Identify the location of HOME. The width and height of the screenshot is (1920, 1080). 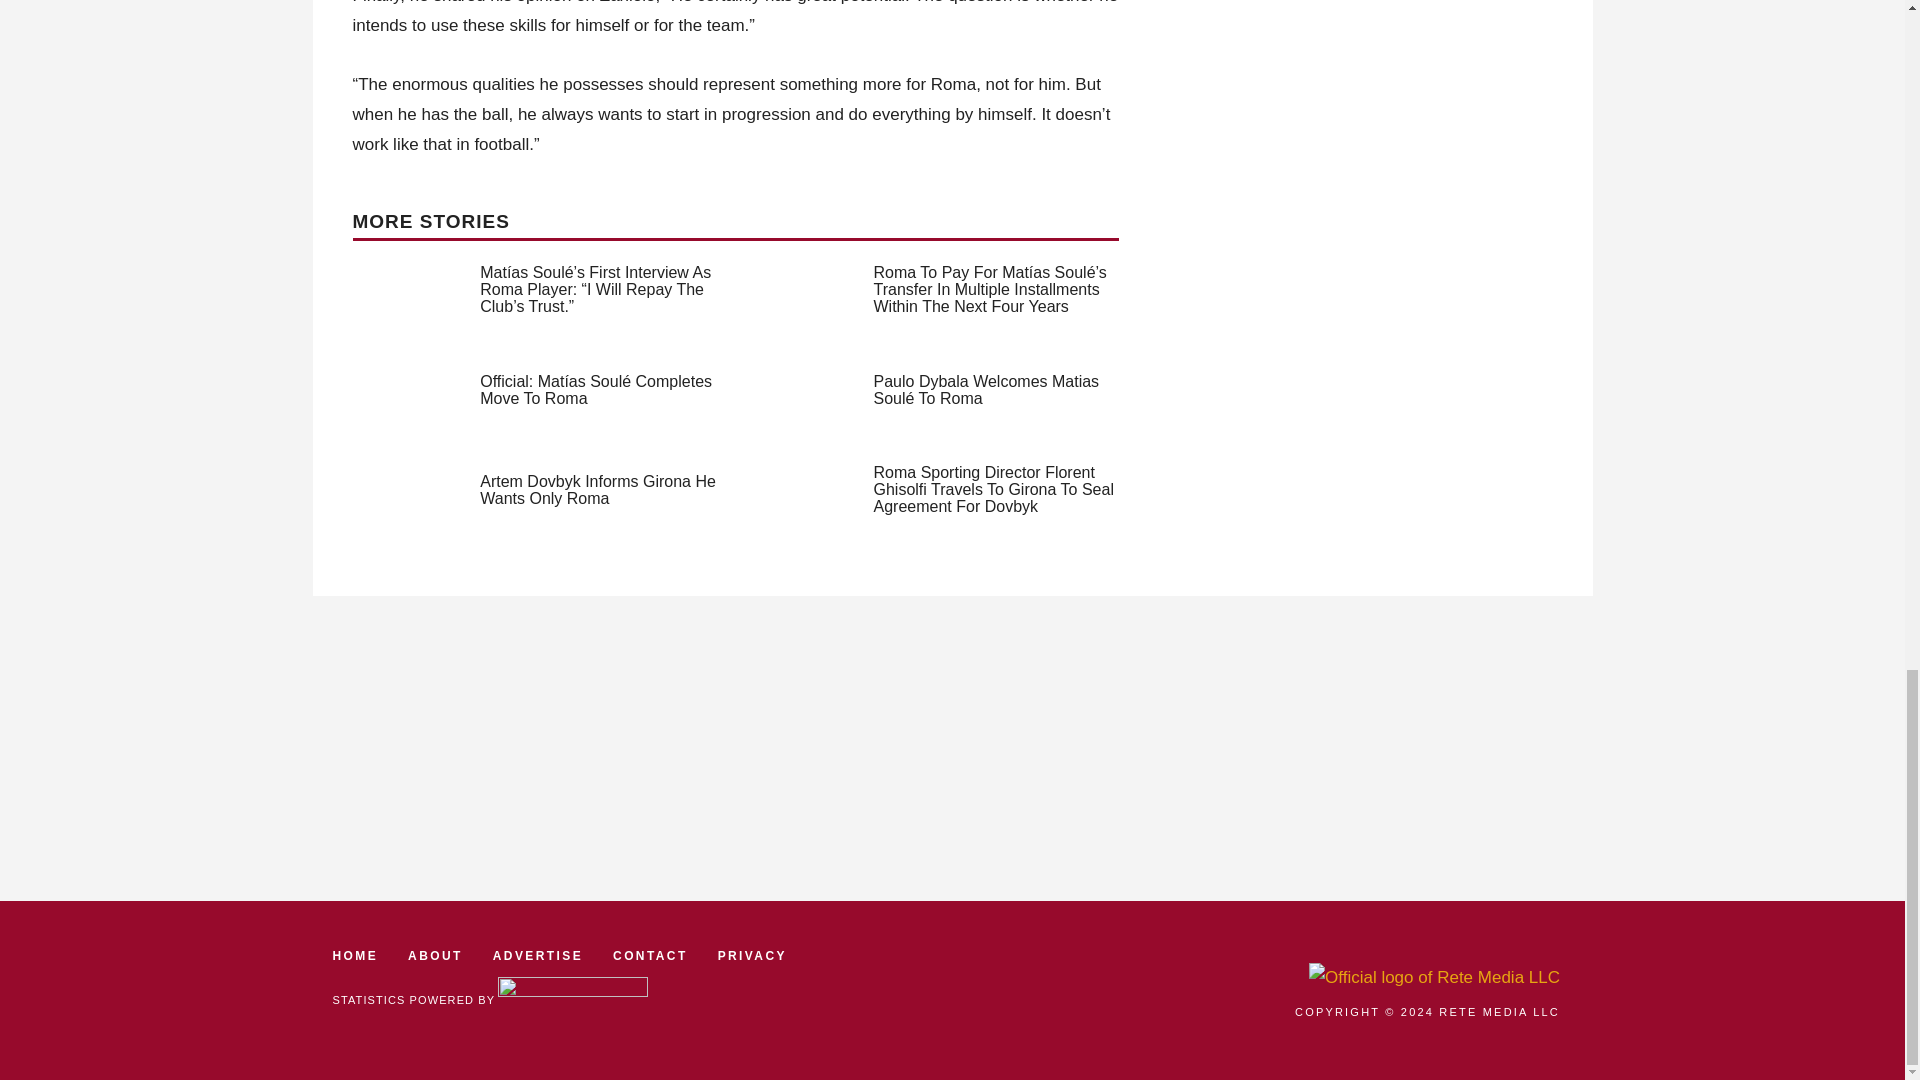
(355, 956).